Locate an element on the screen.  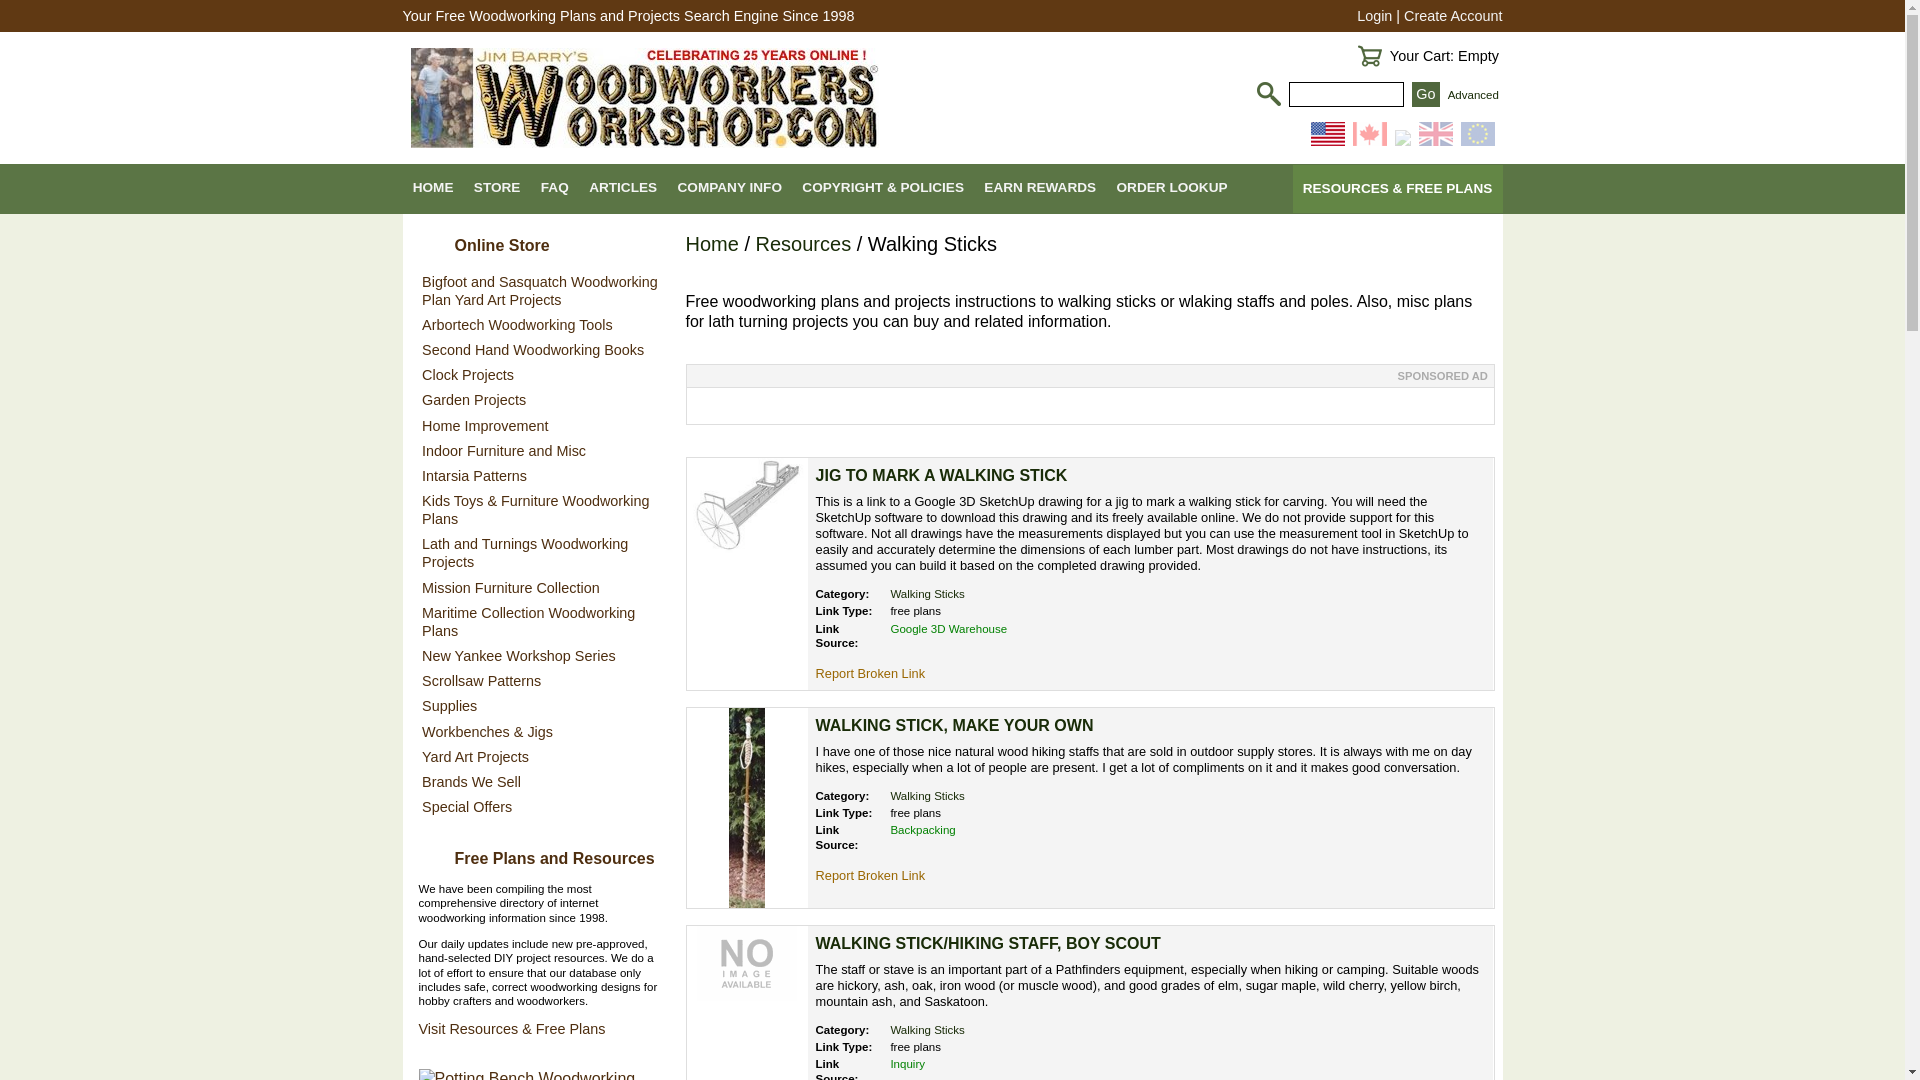
Home is located at coordinates (712, 244).